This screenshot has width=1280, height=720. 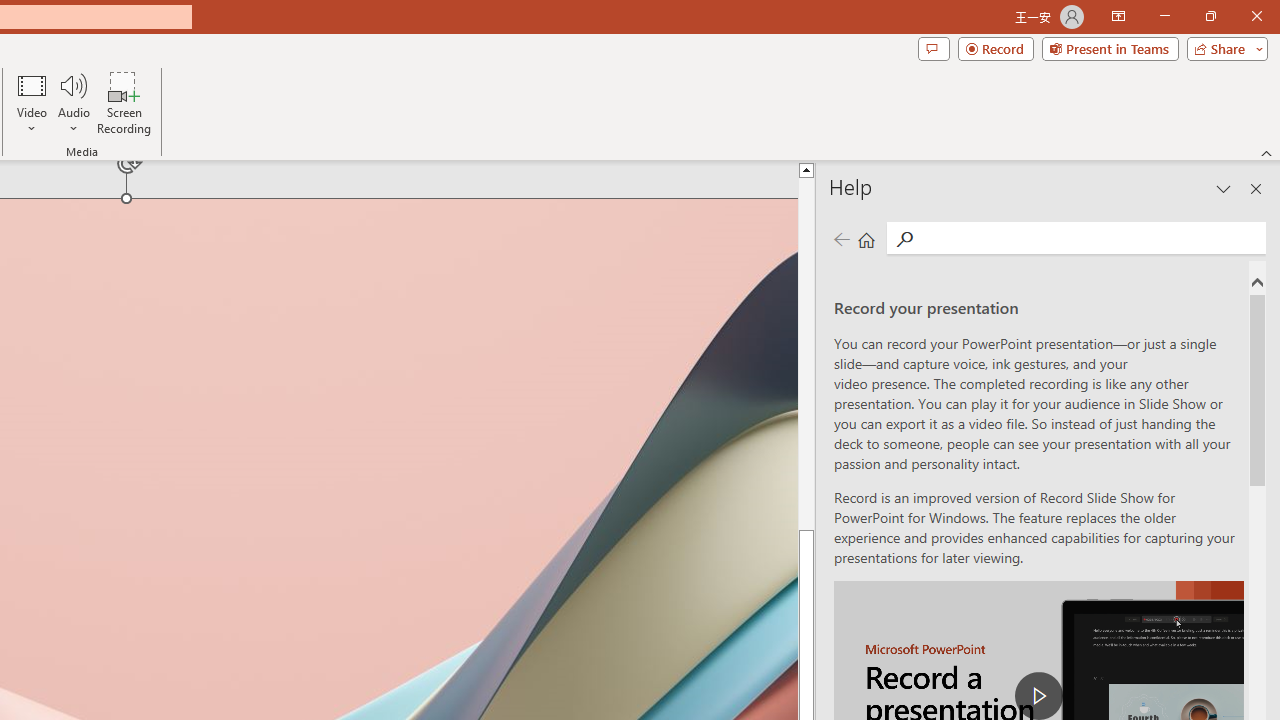 What do you see at coordinates (841, 238) in the screenshot?
I see `Previous page` at bounding box center [841, 238].